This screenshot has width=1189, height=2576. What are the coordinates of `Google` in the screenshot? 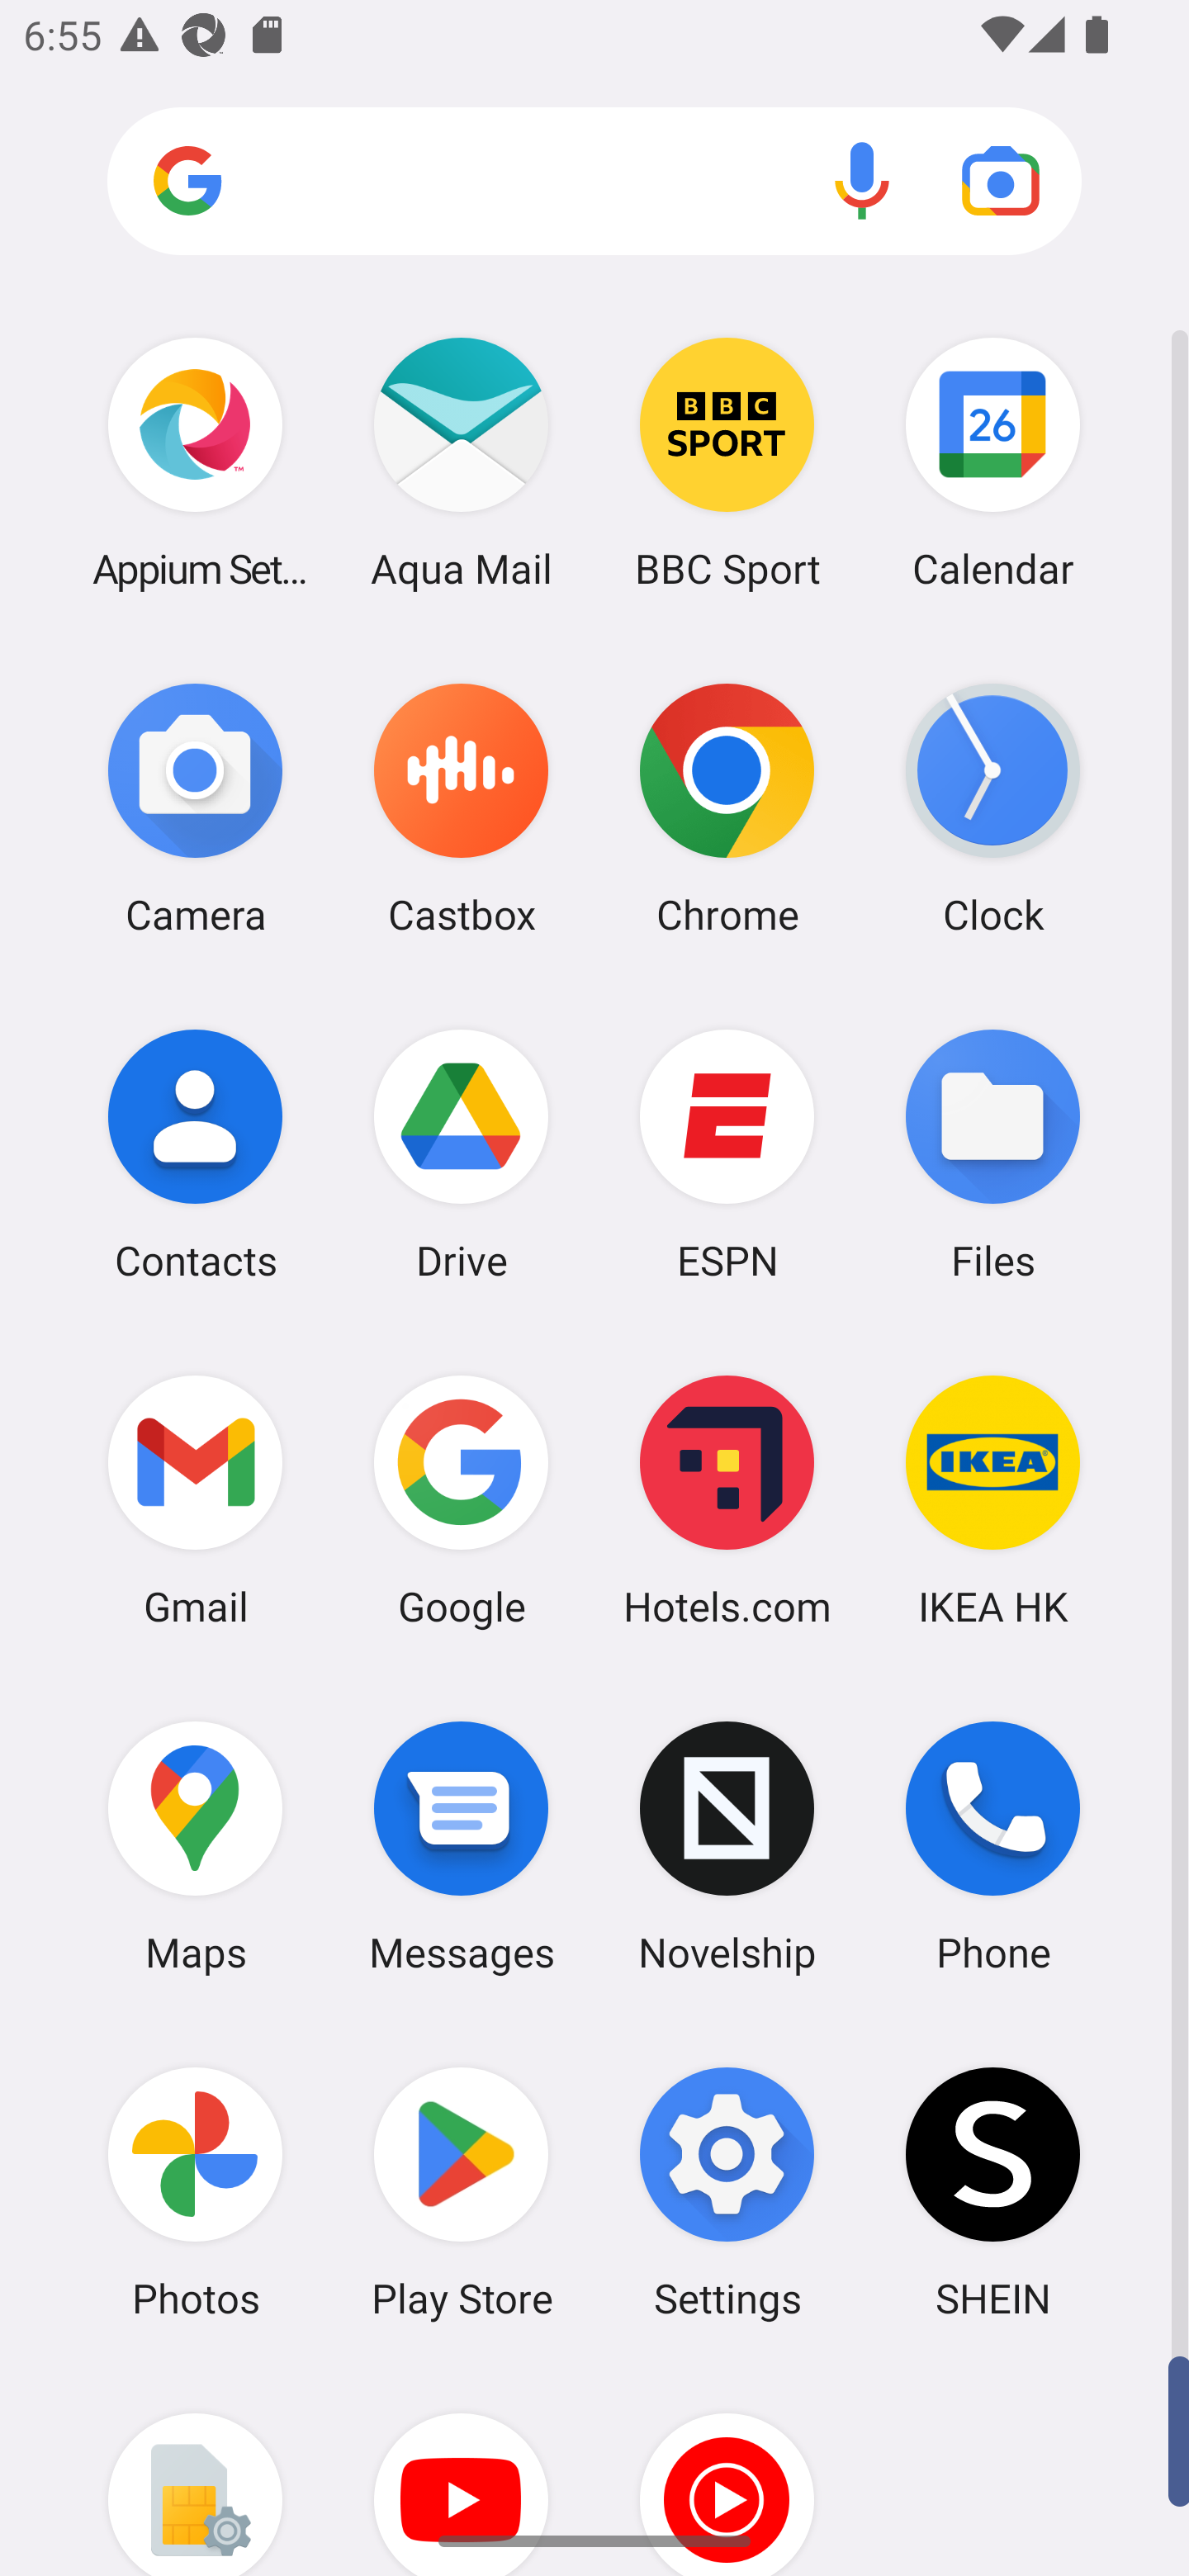 It's located at (461, 1500).